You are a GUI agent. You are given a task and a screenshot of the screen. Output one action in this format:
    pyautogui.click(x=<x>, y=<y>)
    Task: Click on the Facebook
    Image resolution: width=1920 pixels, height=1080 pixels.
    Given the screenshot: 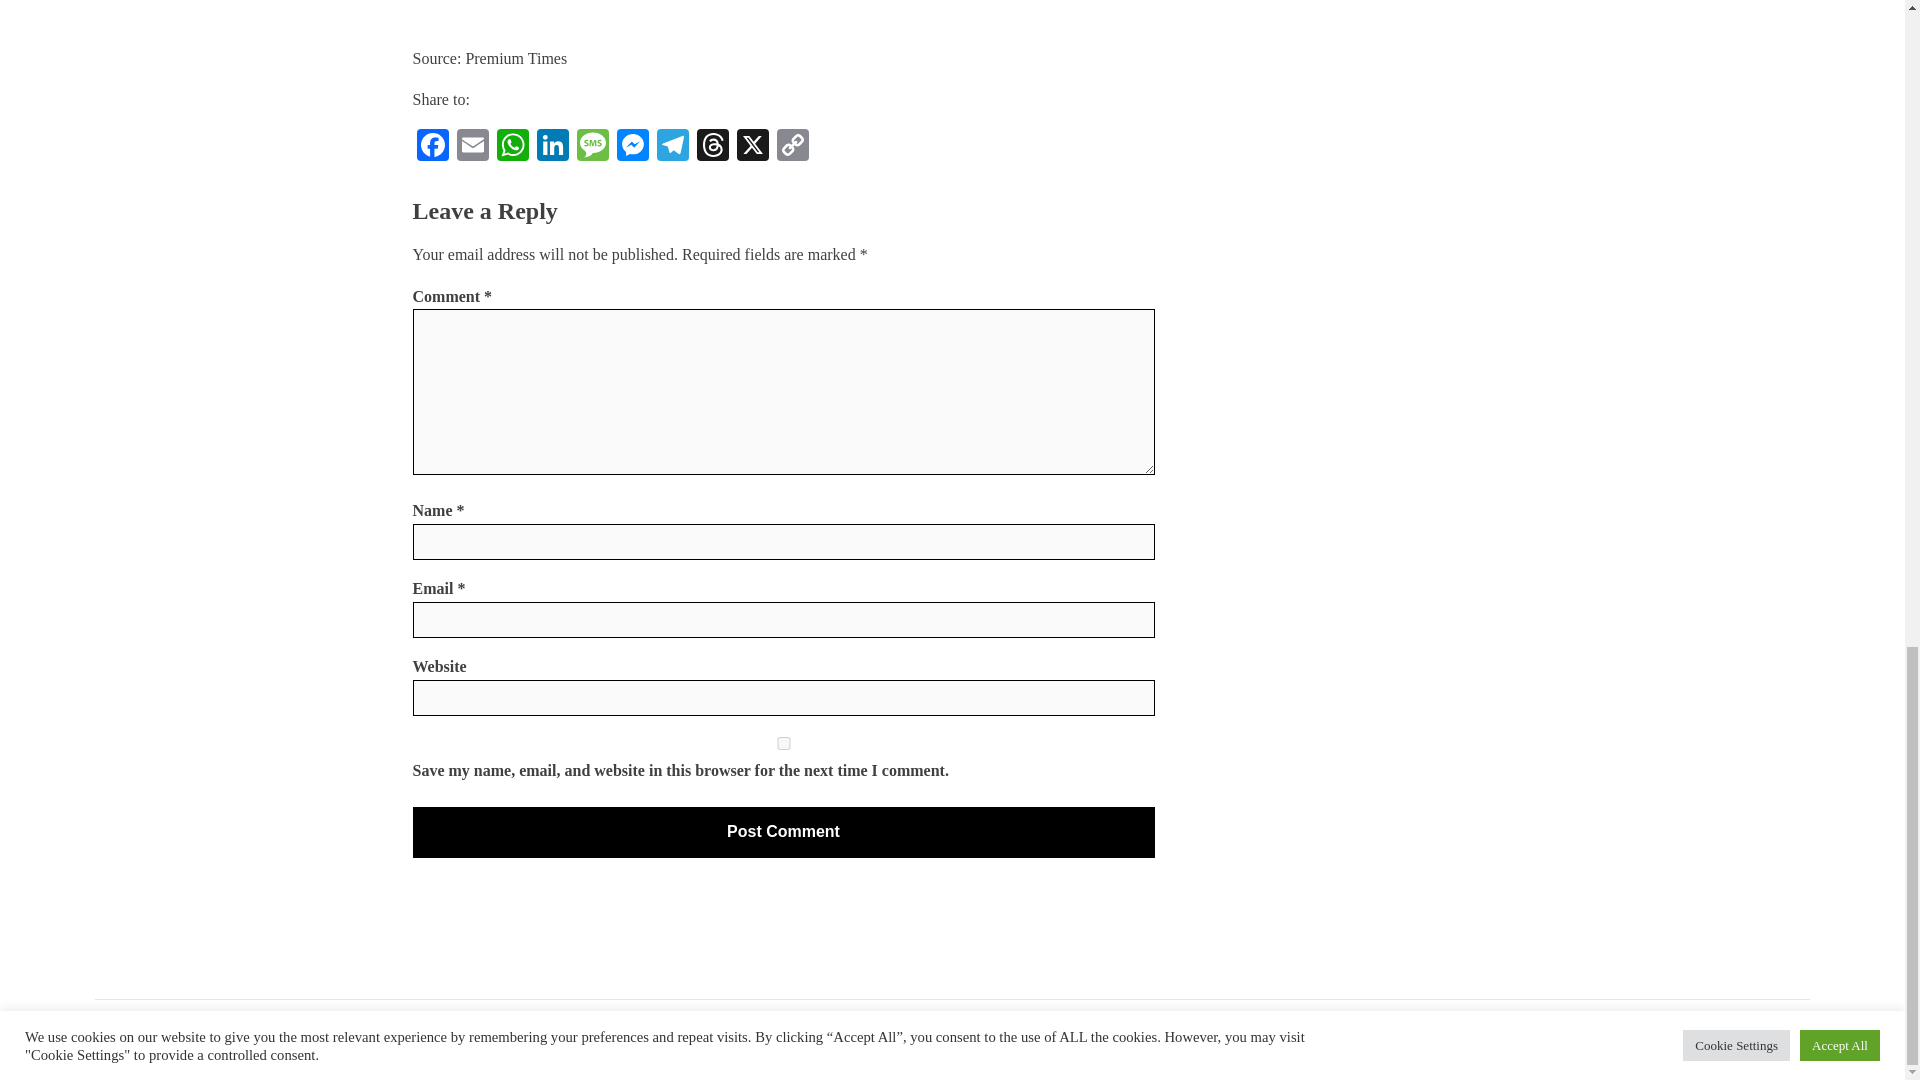 What is the action you would take?
    pyautogui.click(x=432, y=147)
    